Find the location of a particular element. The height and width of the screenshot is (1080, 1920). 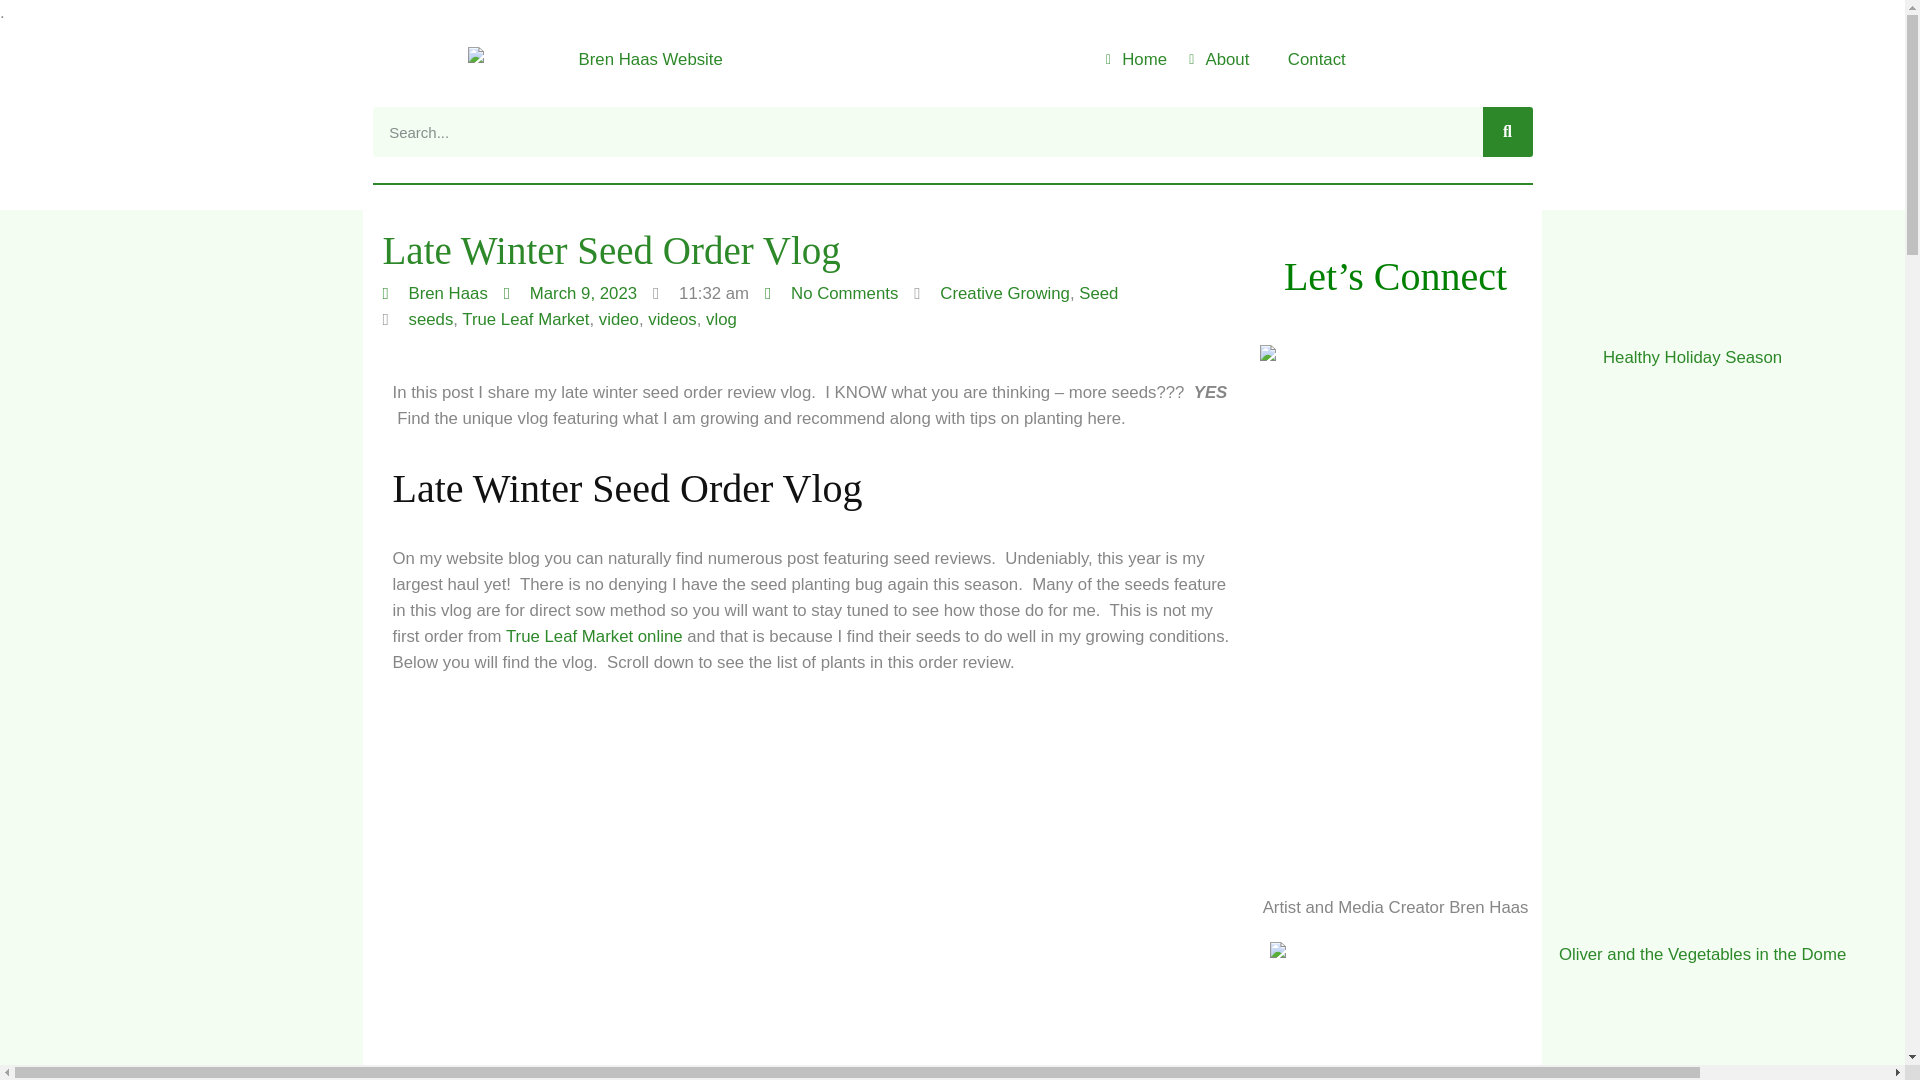

March 9, 2023 is located at coordinates (570, 293).